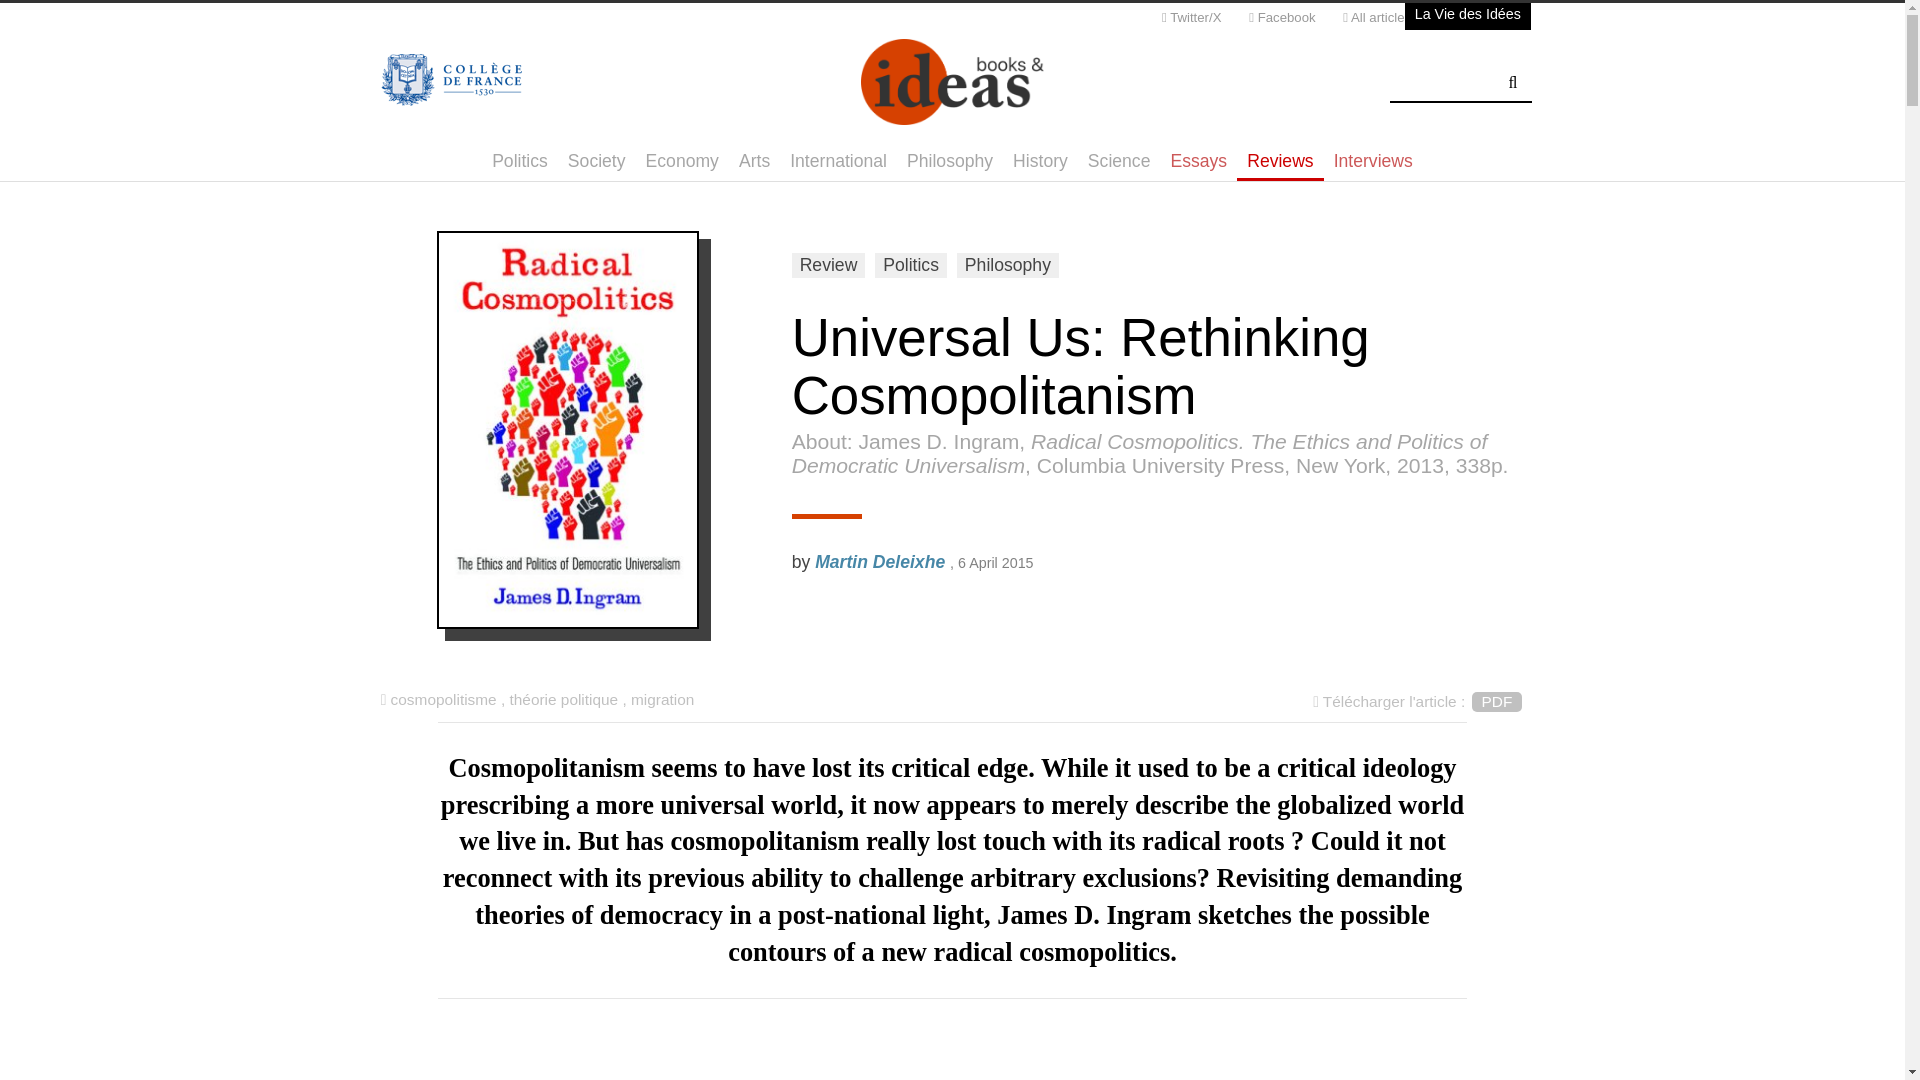 This screenshot has height=1080, width=1920. Describe the element at coordinates (1008, 264) in the screenshot. I see `Philosophy` at that location.